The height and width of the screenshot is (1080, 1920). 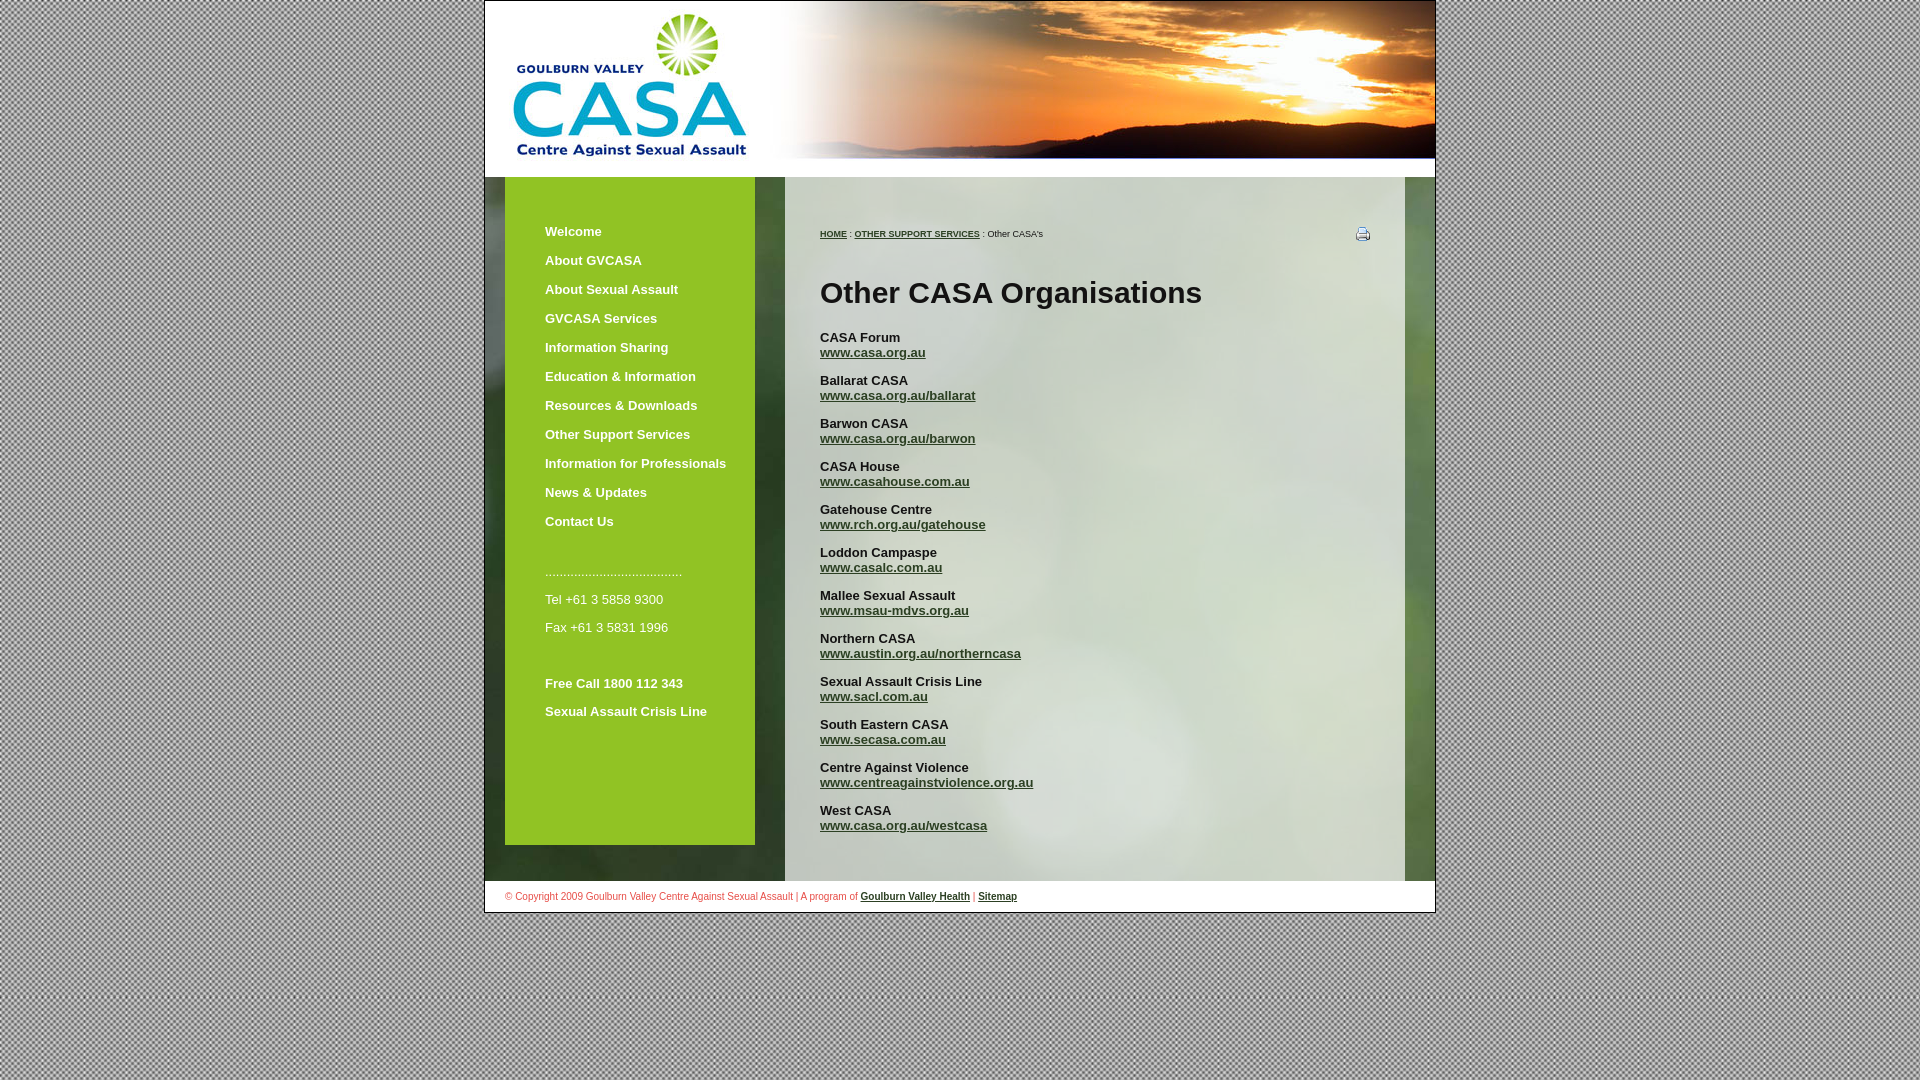 I want to click on Sitemap, so click(x=998, y=896).